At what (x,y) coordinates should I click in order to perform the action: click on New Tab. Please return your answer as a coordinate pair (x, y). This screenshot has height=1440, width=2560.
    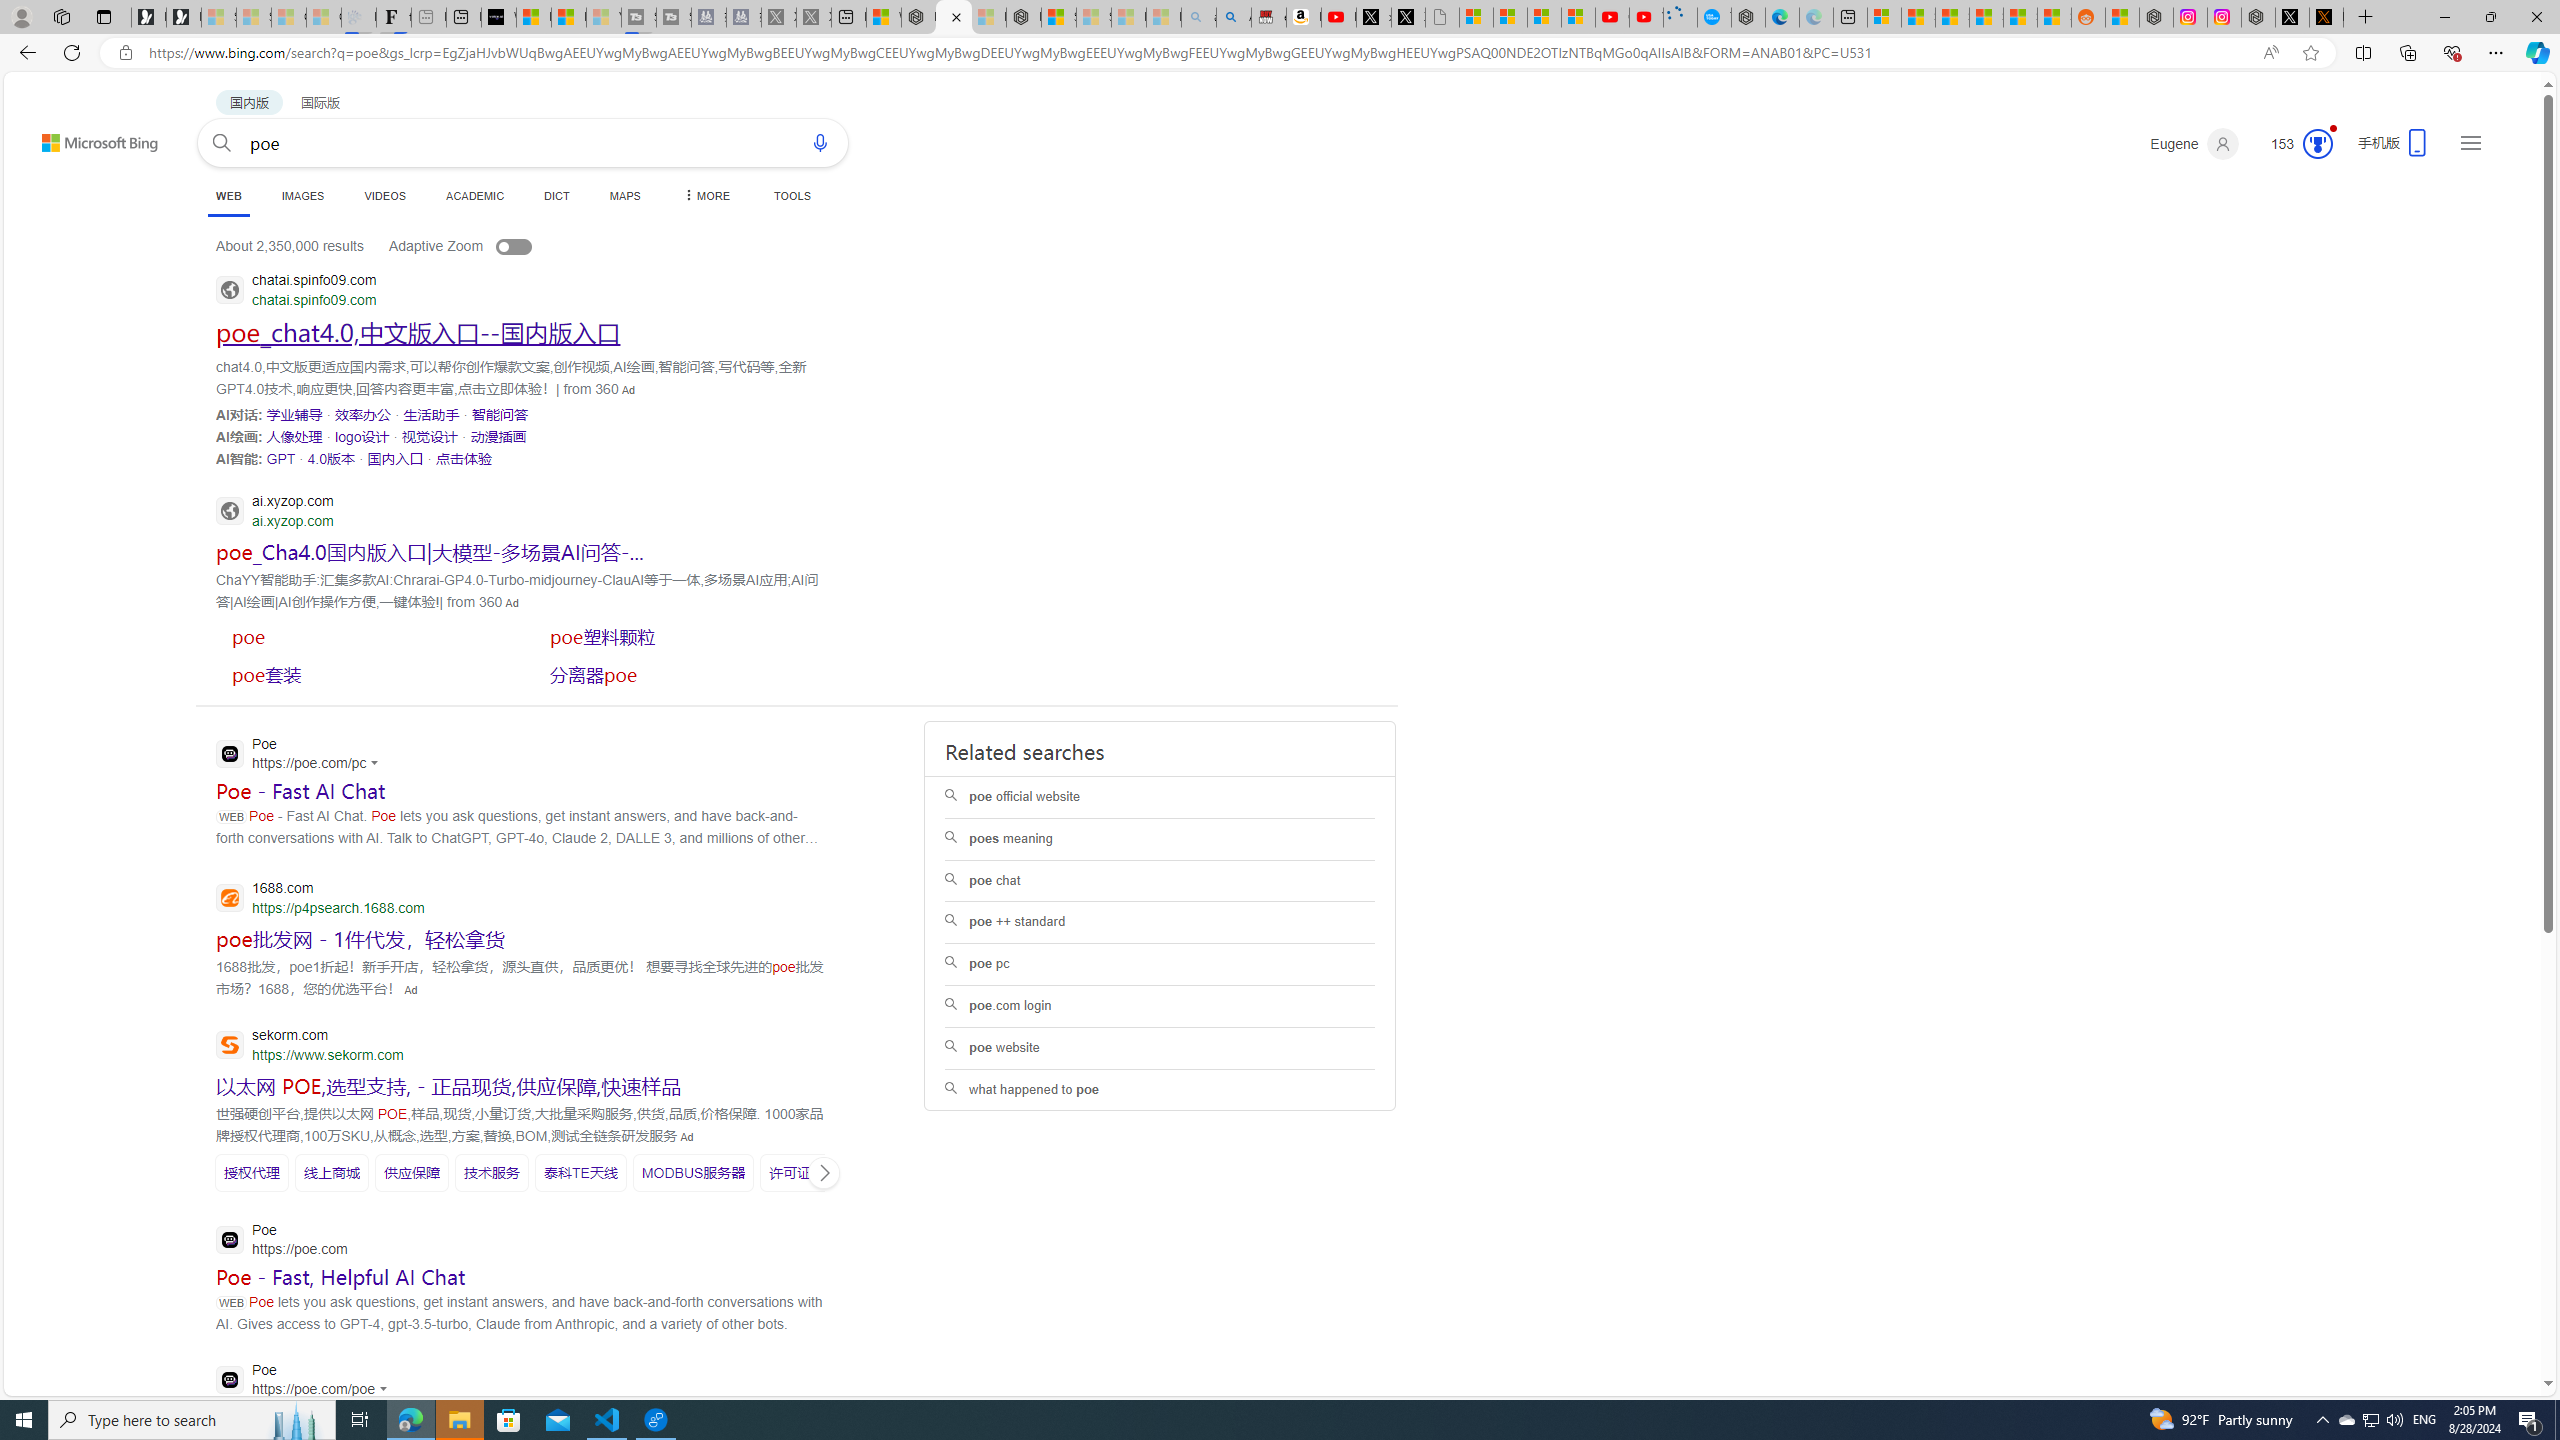
    Looking at the image, I should click on (2366, 17).